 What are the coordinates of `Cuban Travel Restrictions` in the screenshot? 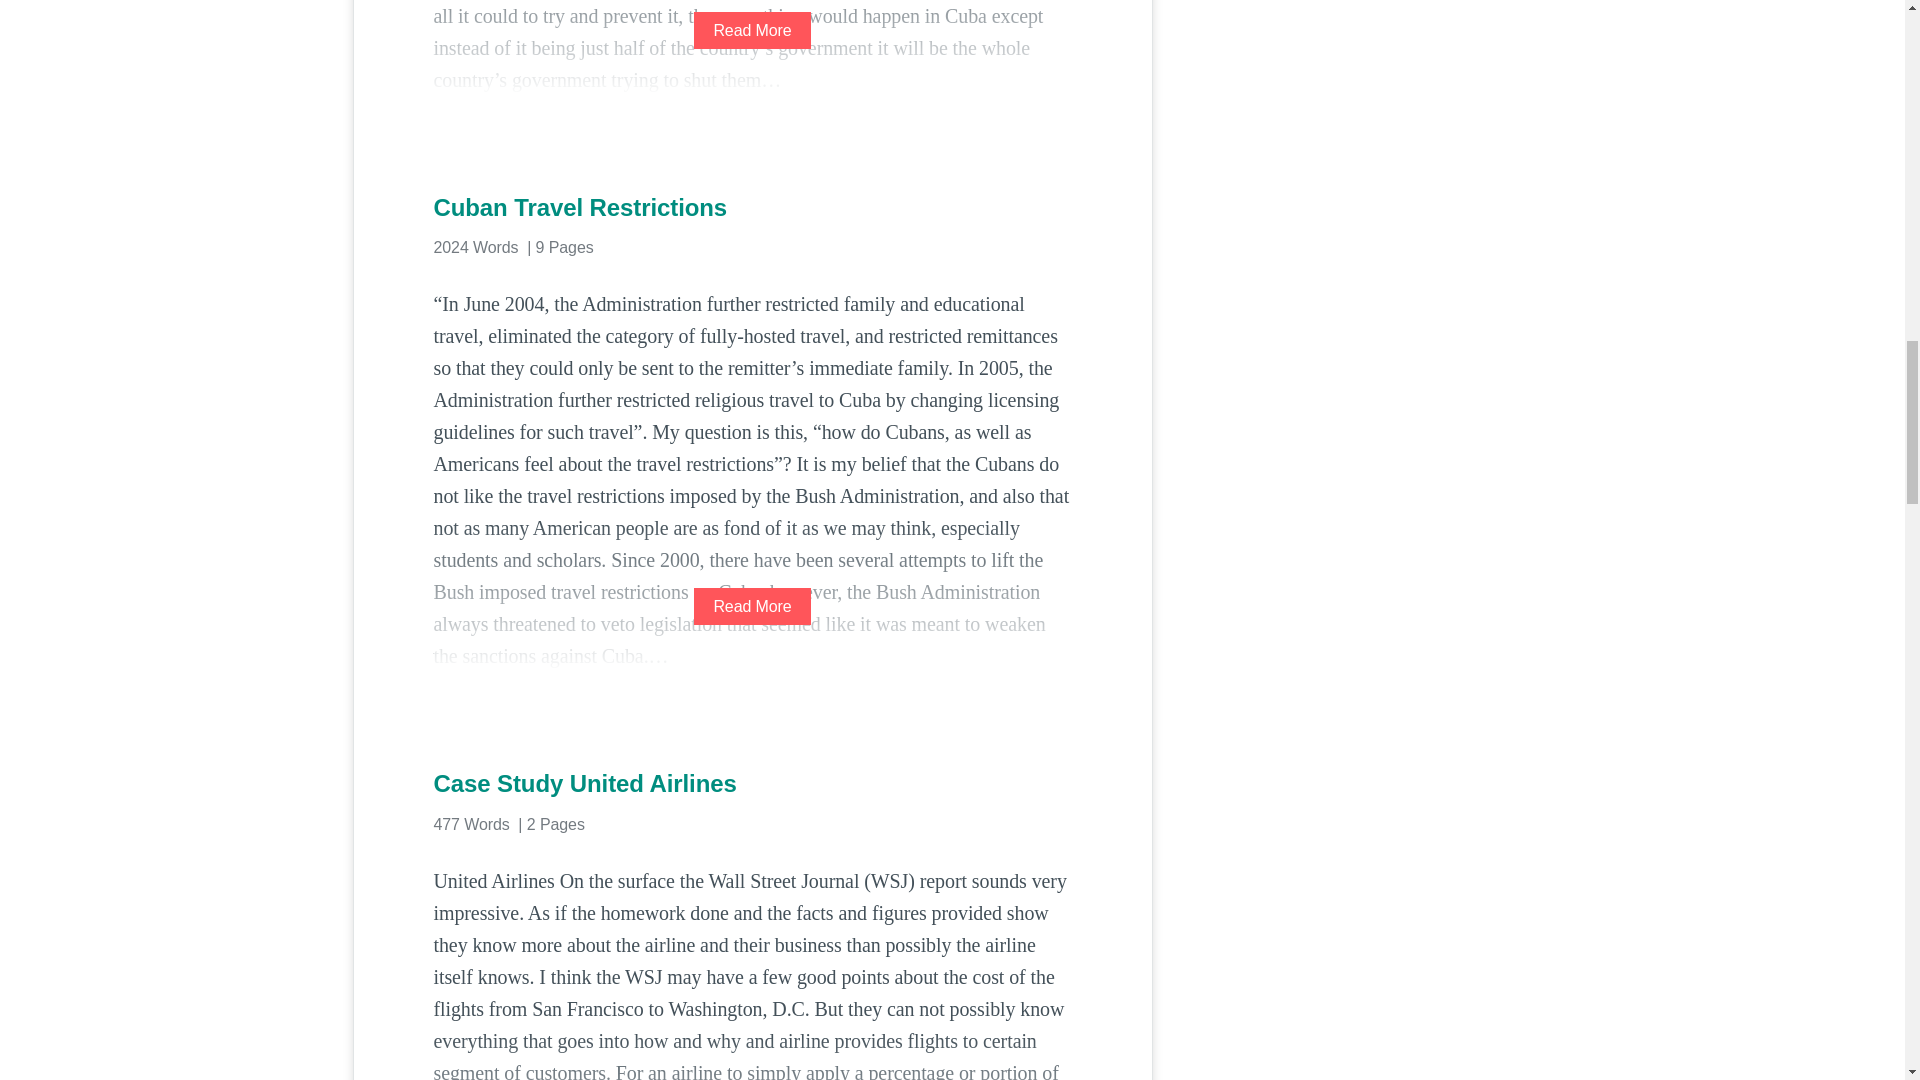 It's located at (752, 208).